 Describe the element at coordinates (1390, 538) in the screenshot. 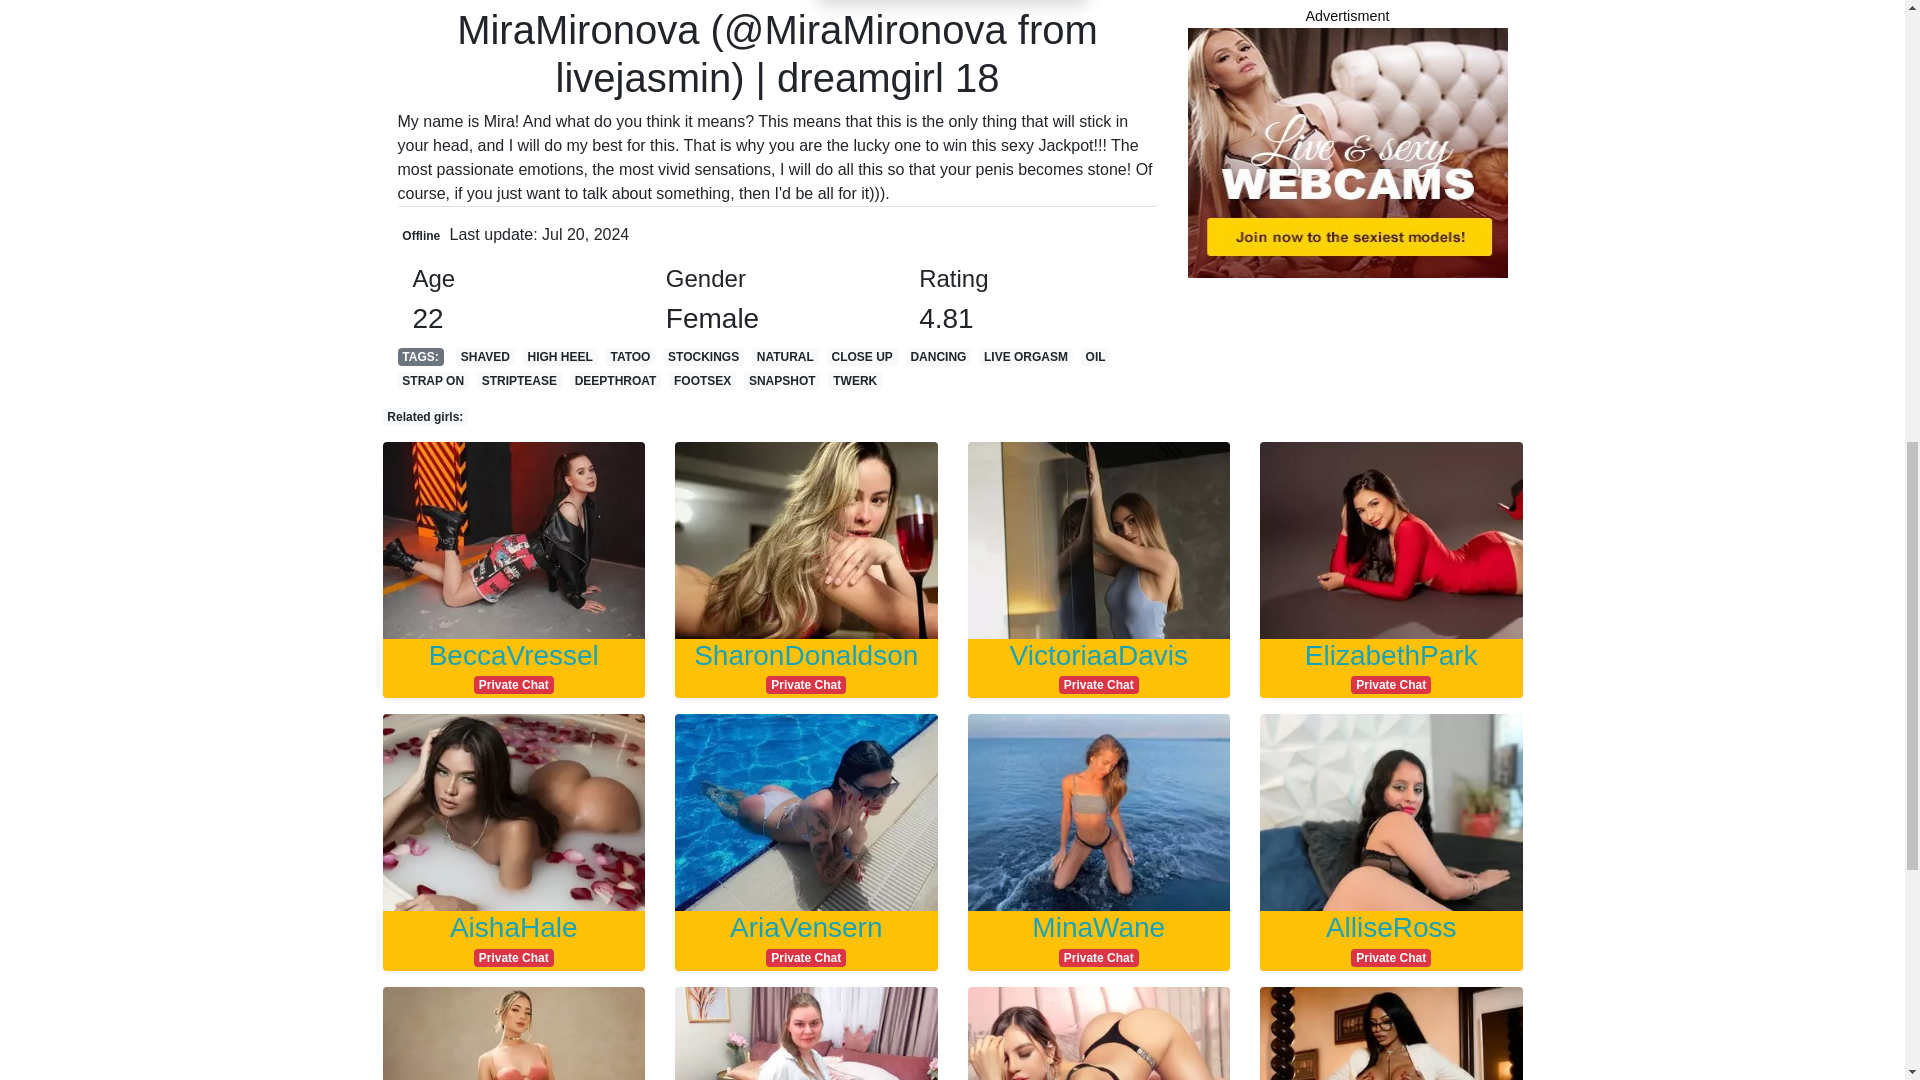

I see `SharonDonaldson livejasmin` at that location.